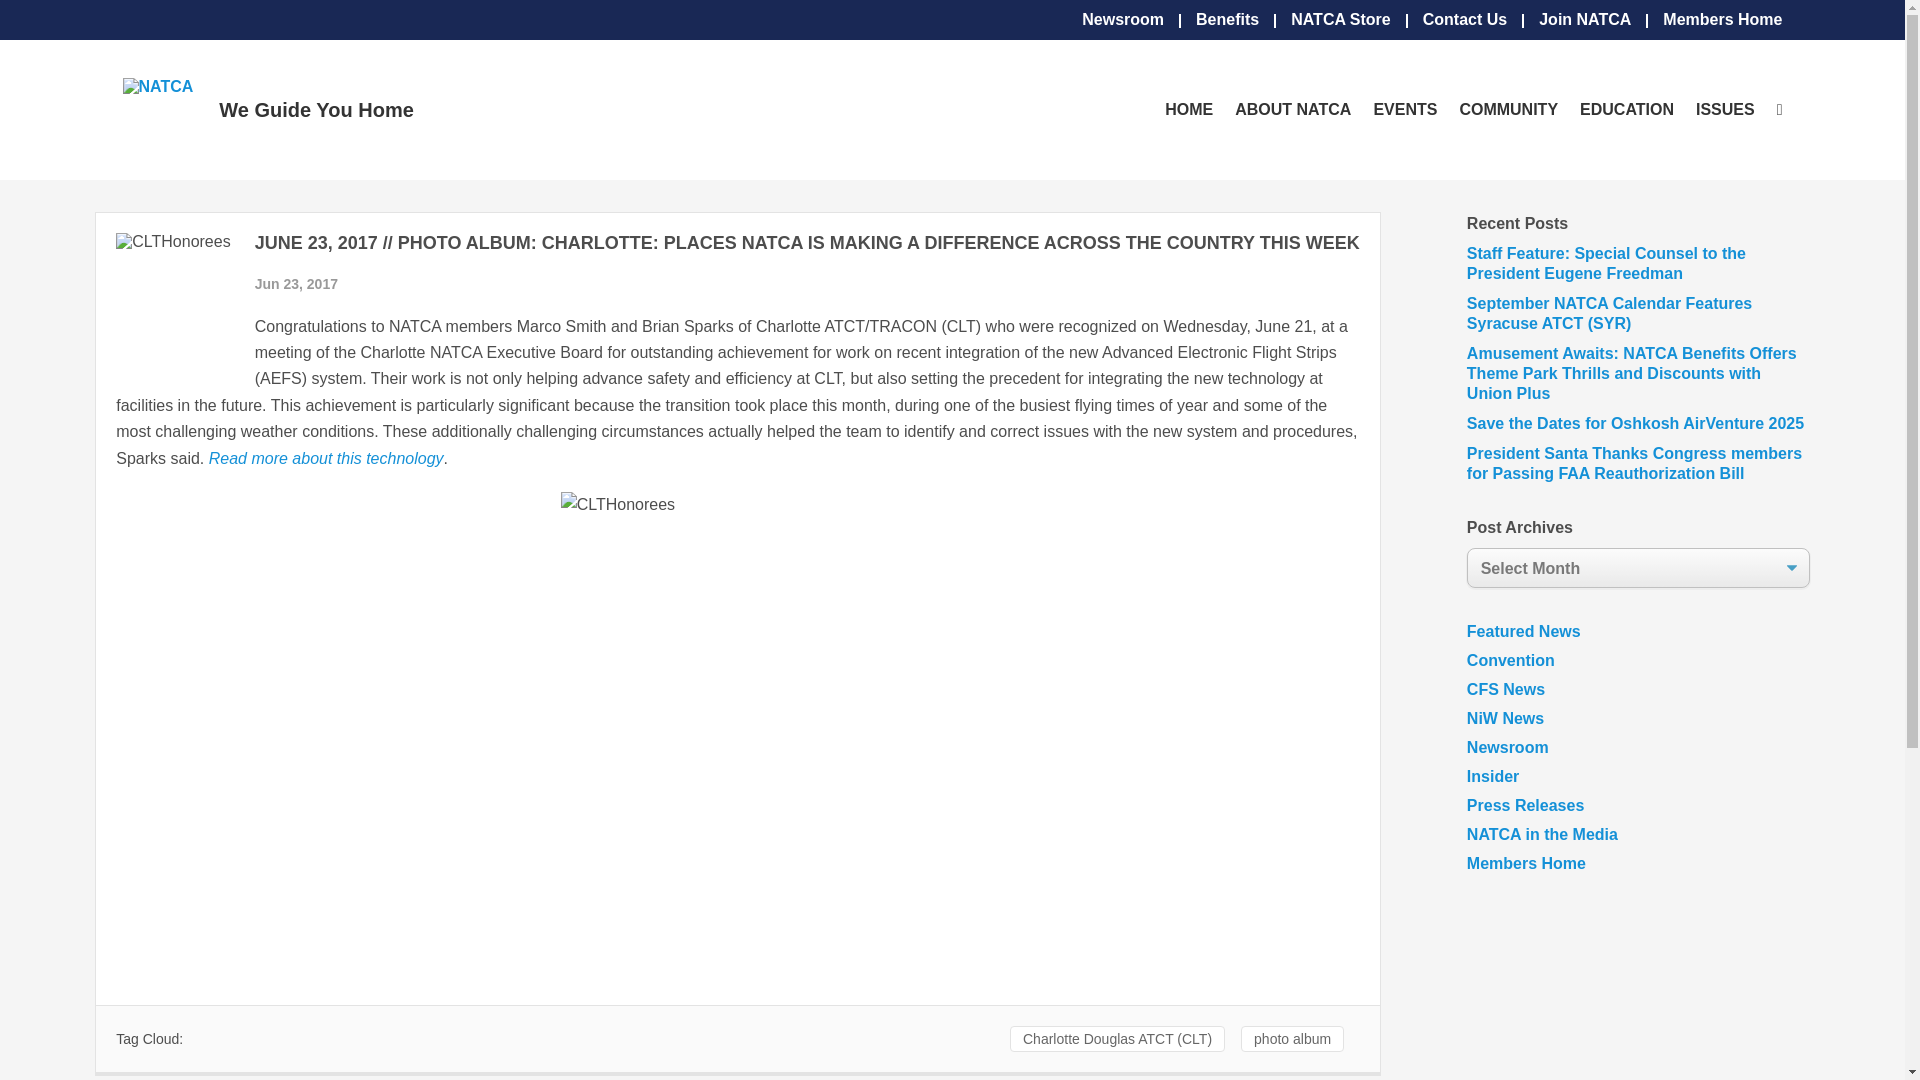 The width and height of the screenshot is (1920, 1080). I want to click on ABOUT NATCA, so click(1292, 110).